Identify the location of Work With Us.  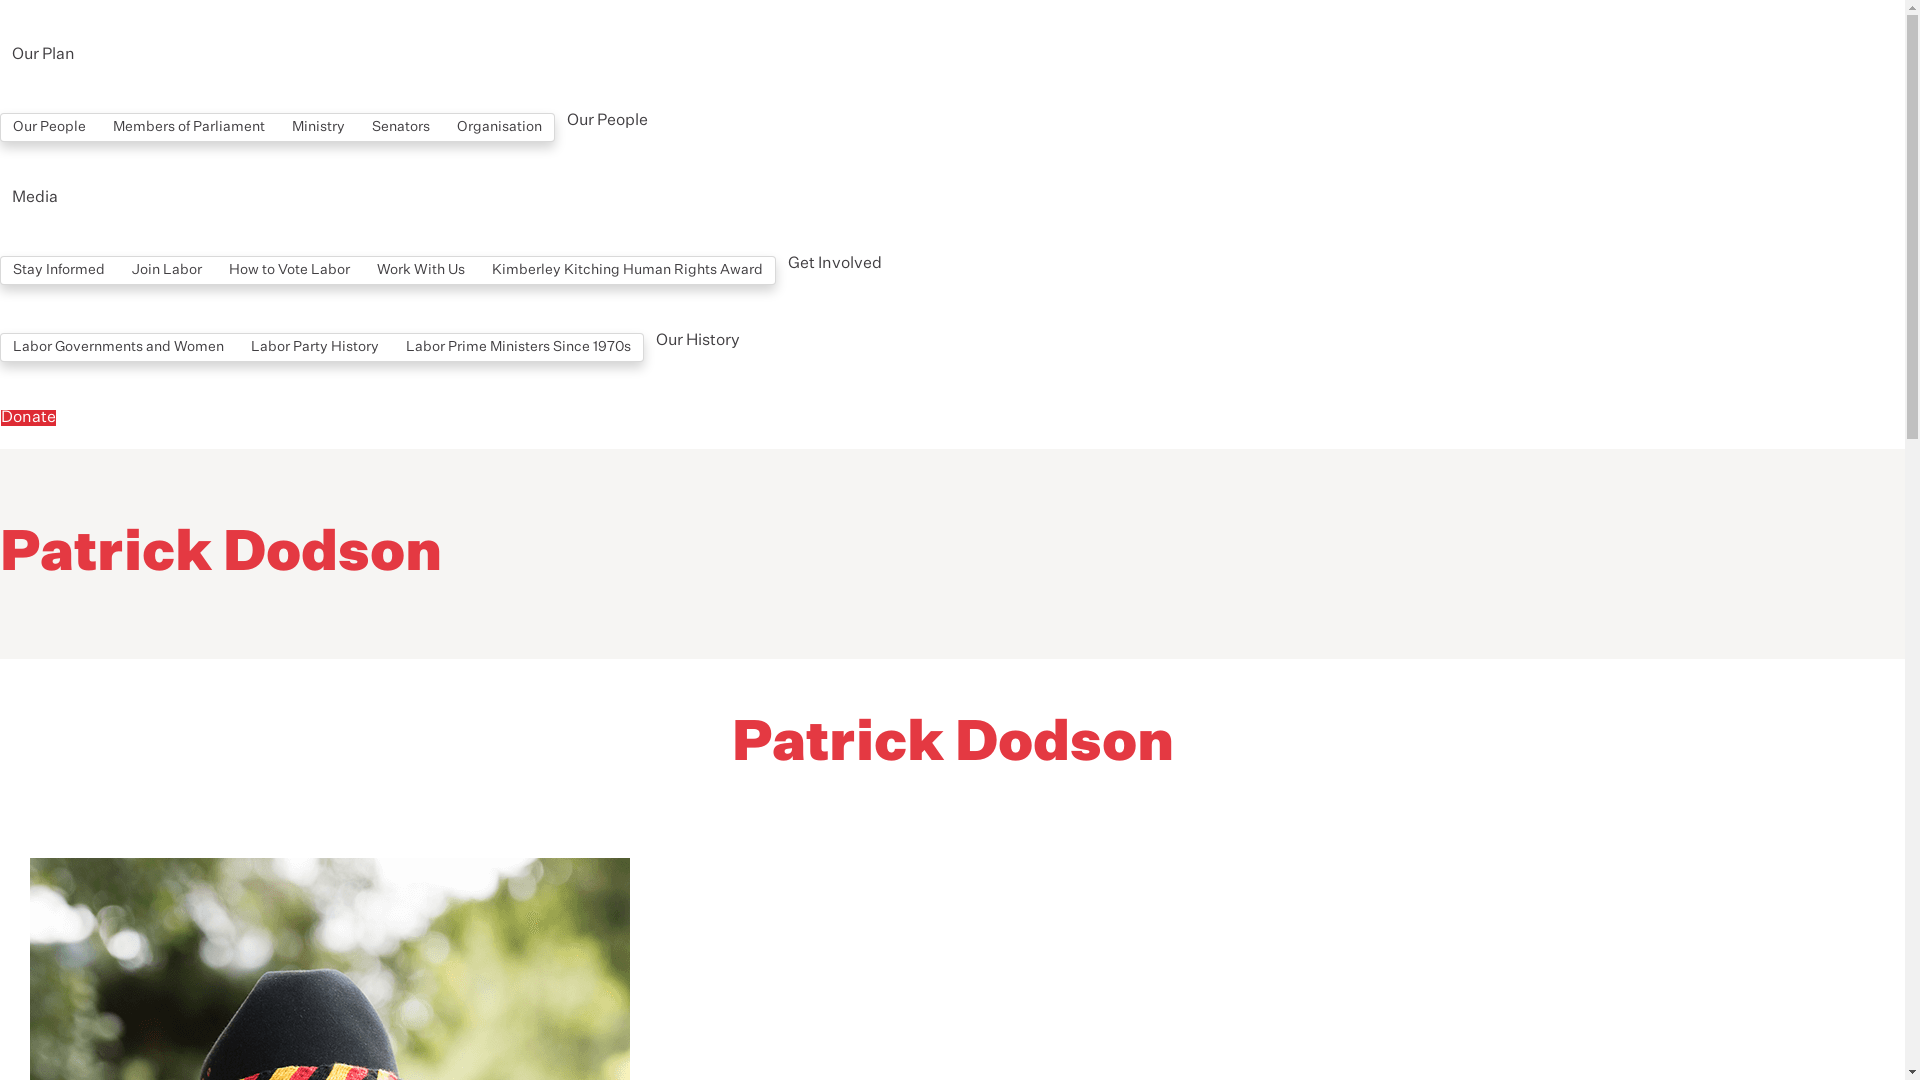
(421, 270).